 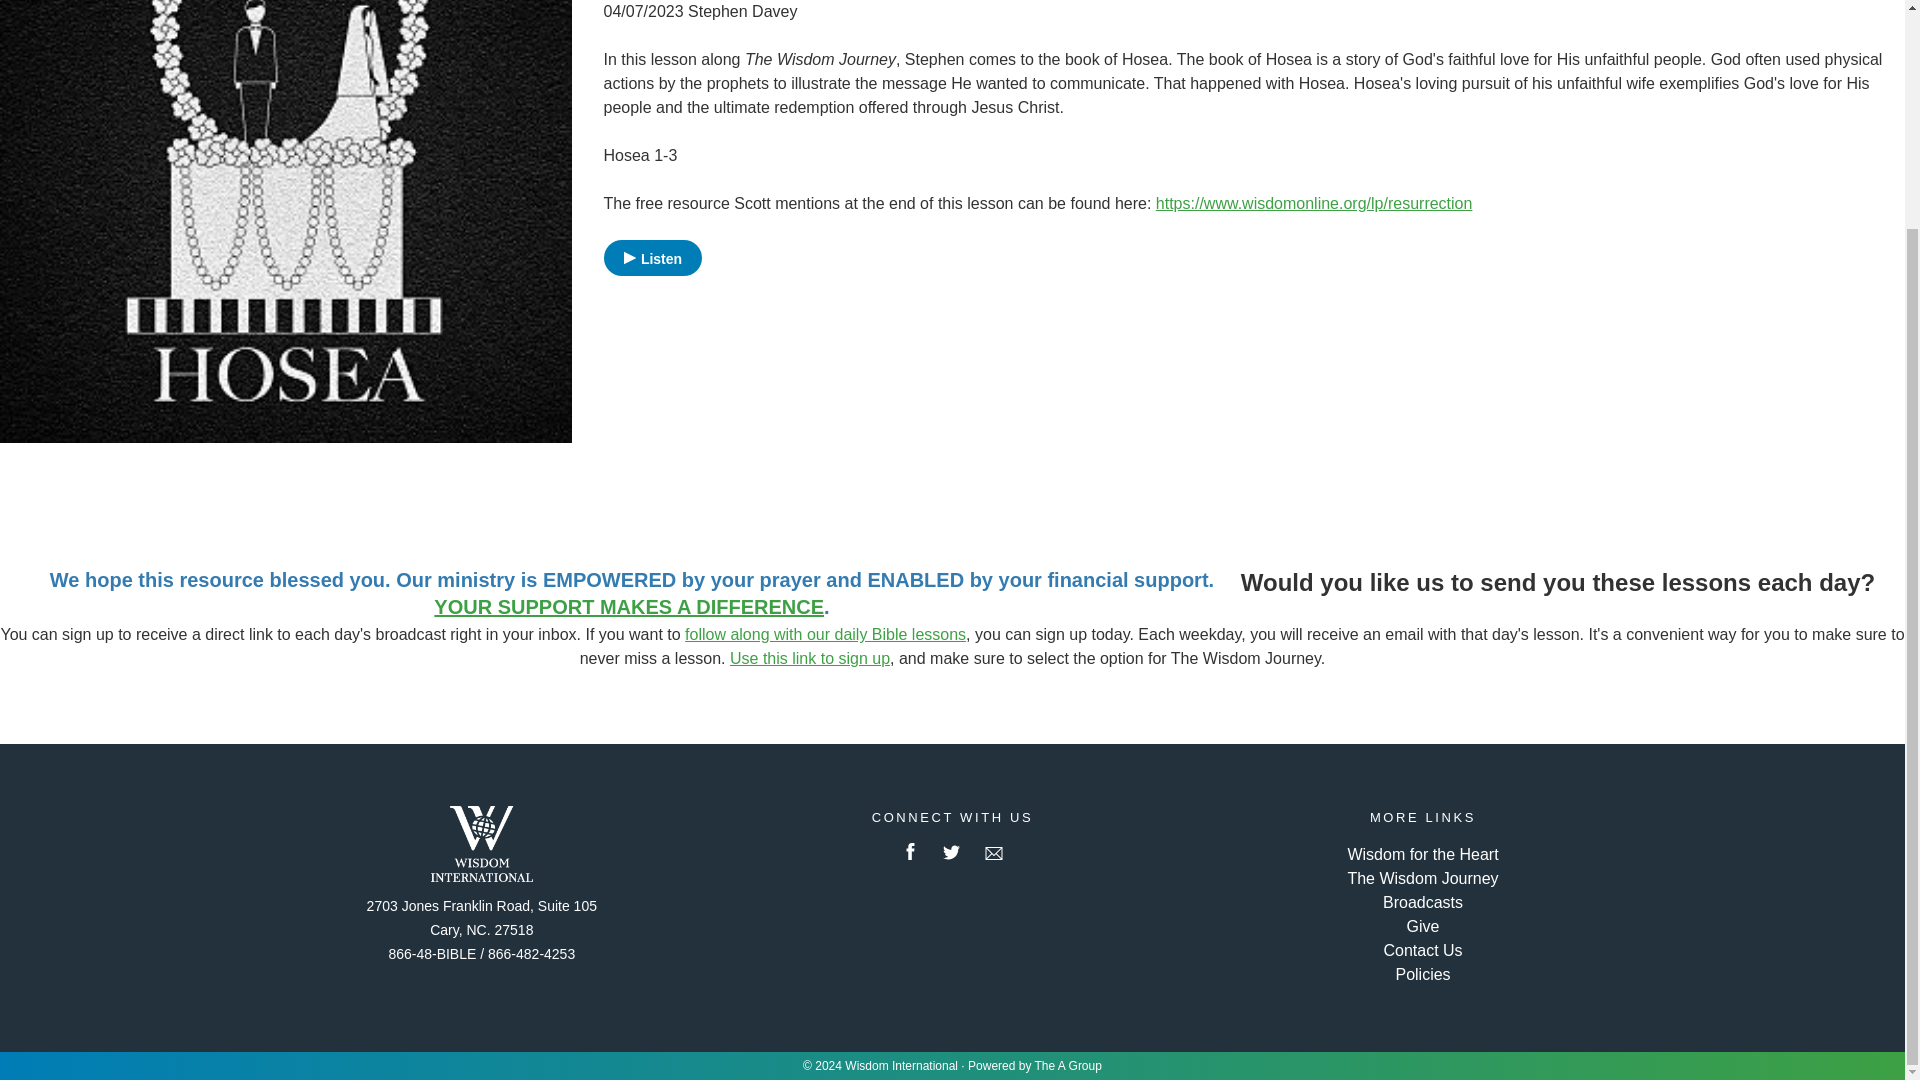 What do you see at coordinates (825, 634) in the screenshot?
I see `follow along with our daily Bible lessons` at bounding box center [825, 634].